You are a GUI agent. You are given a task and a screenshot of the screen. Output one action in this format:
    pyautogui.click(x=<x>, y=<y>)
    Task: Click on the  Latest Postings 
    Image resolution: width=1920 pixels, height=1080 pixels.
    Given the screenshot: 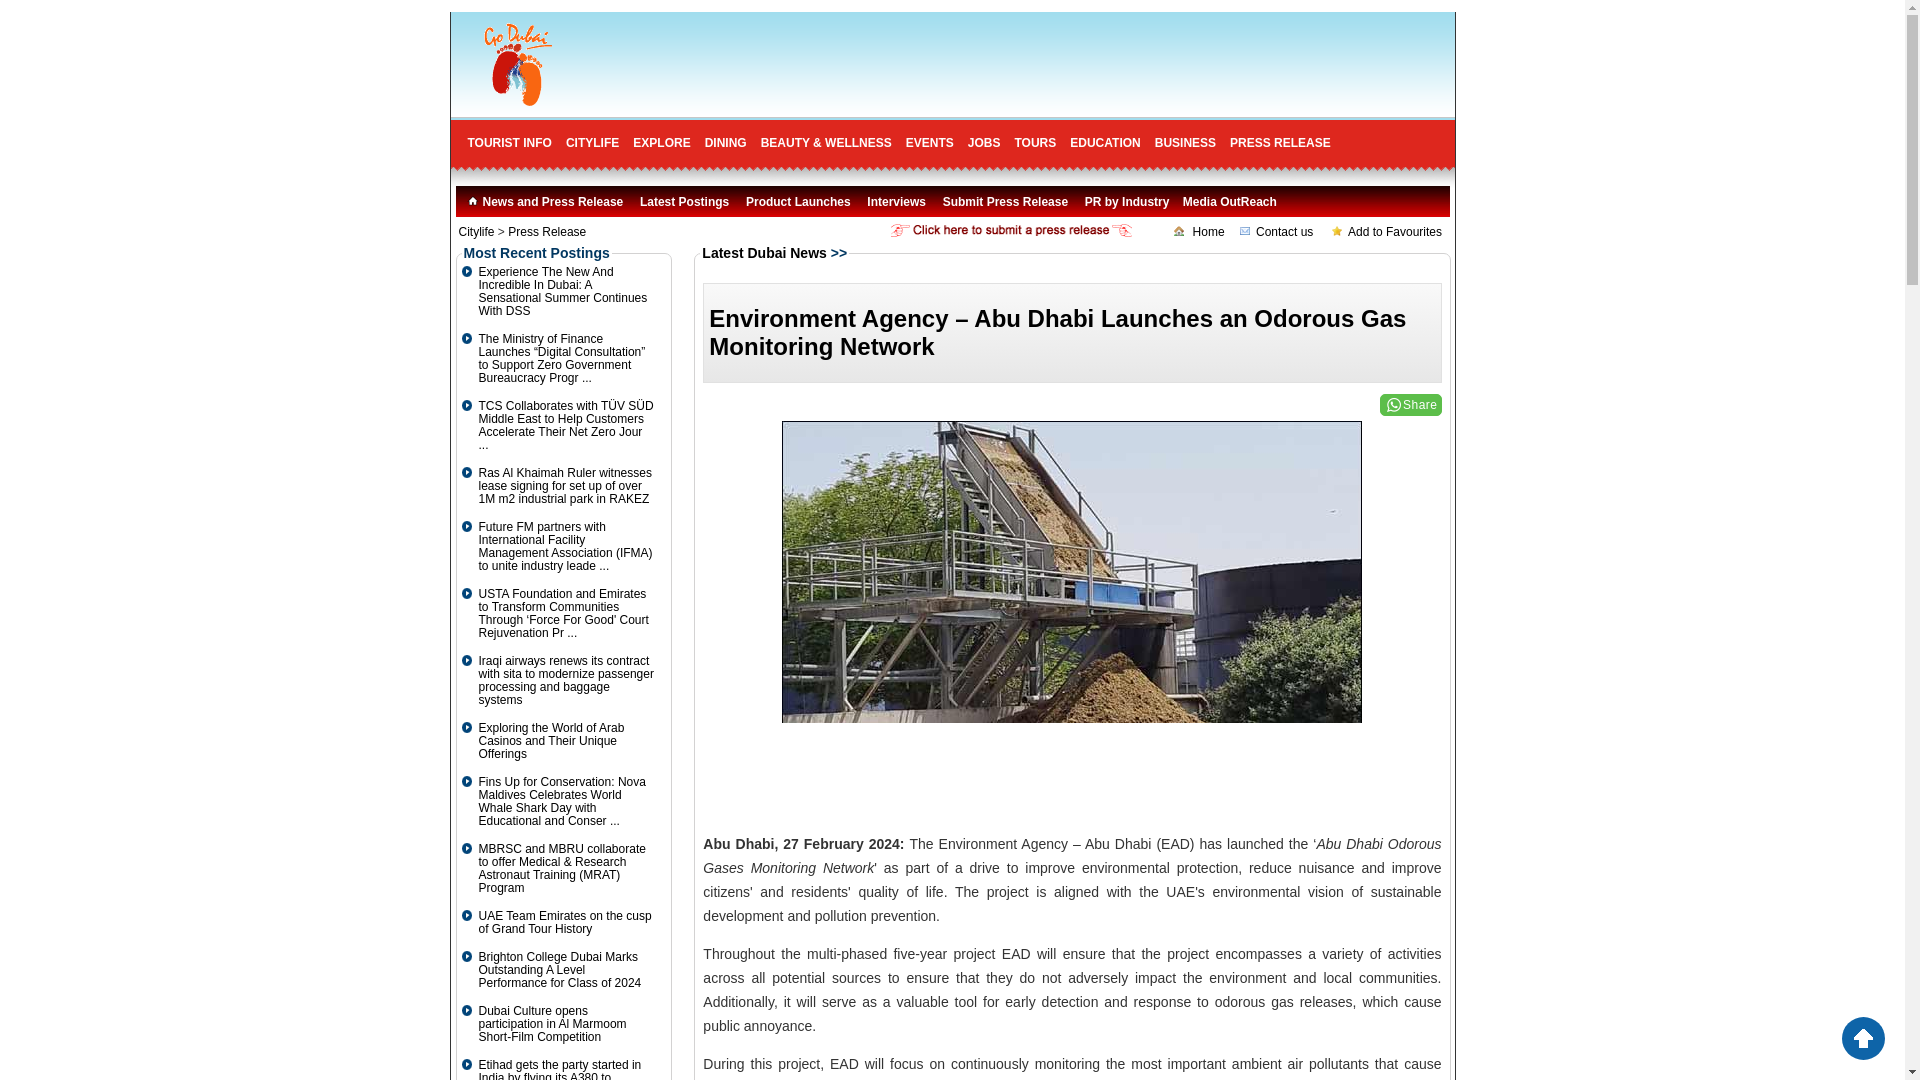 What is the action you would take?
    pyautogui.click(x=684, y=202)
    